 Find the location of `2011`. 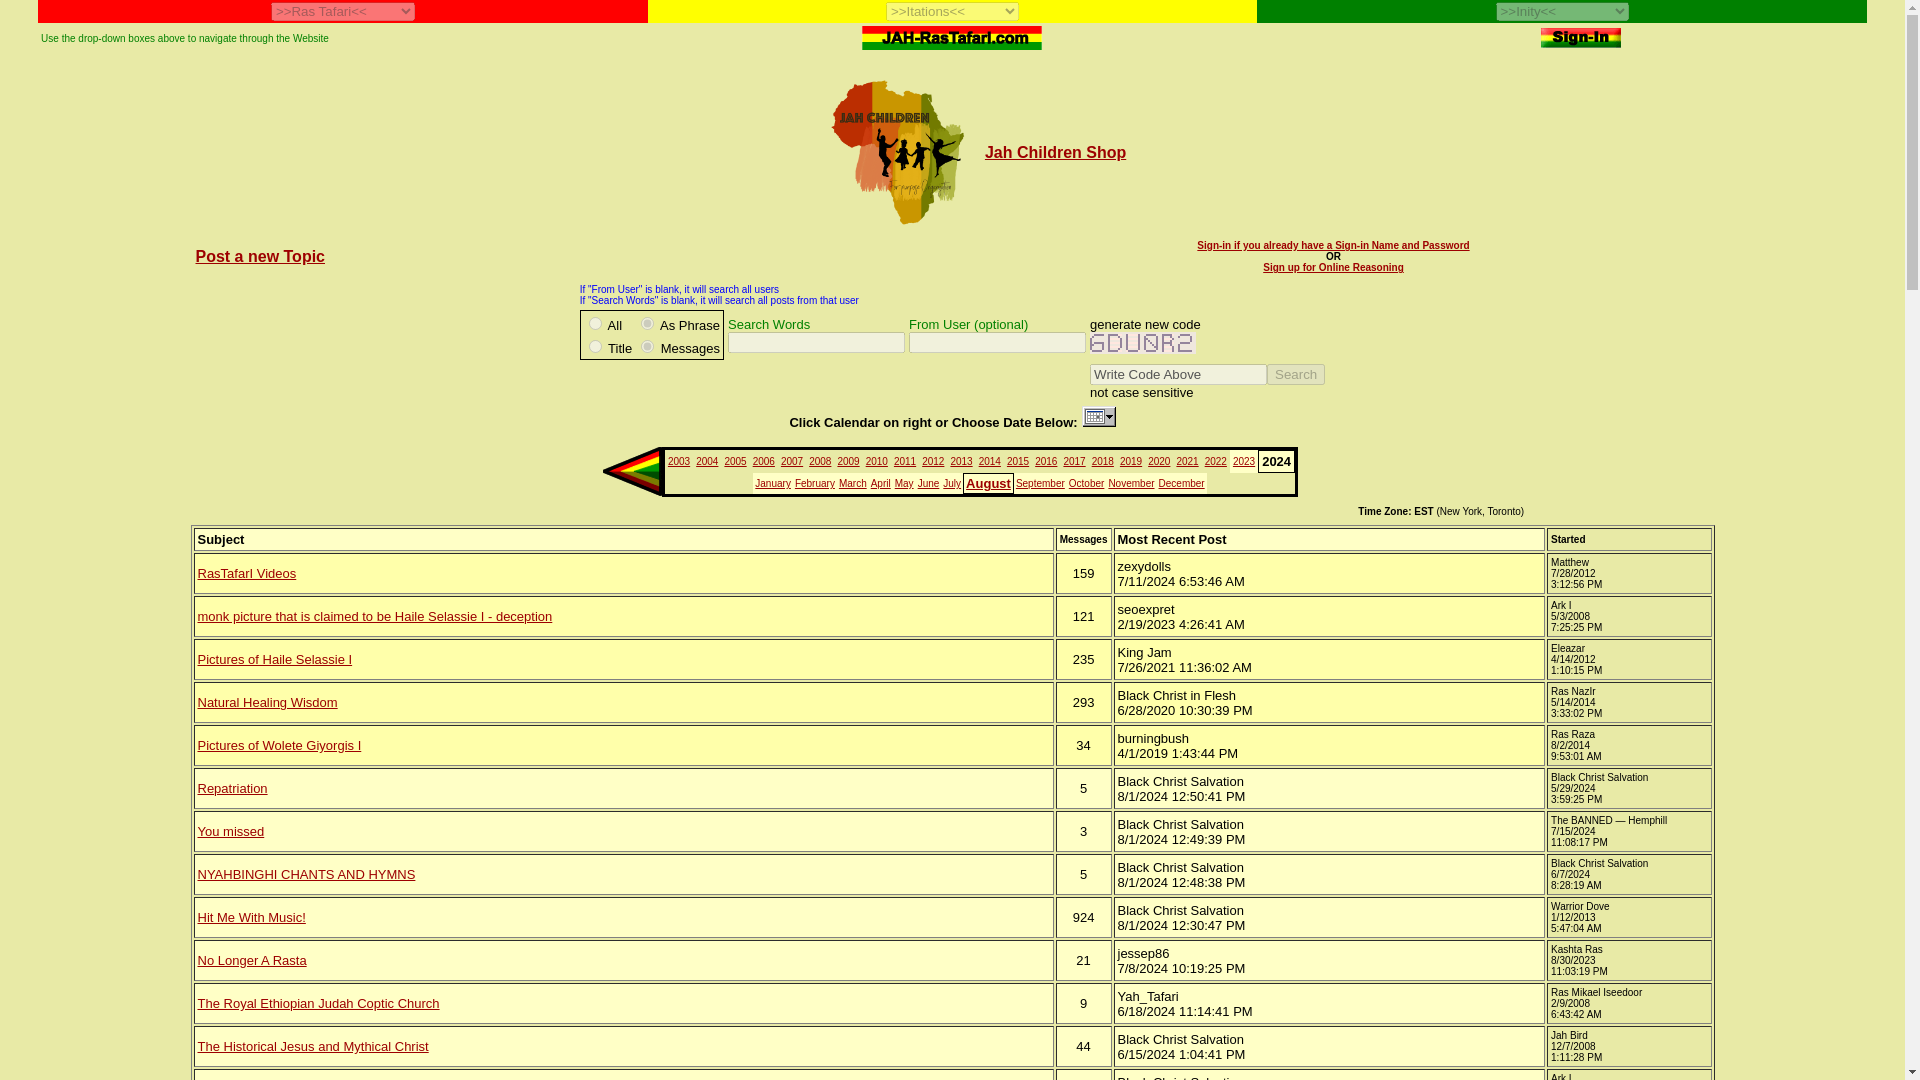

2011 is located at coordinates (904, 460).